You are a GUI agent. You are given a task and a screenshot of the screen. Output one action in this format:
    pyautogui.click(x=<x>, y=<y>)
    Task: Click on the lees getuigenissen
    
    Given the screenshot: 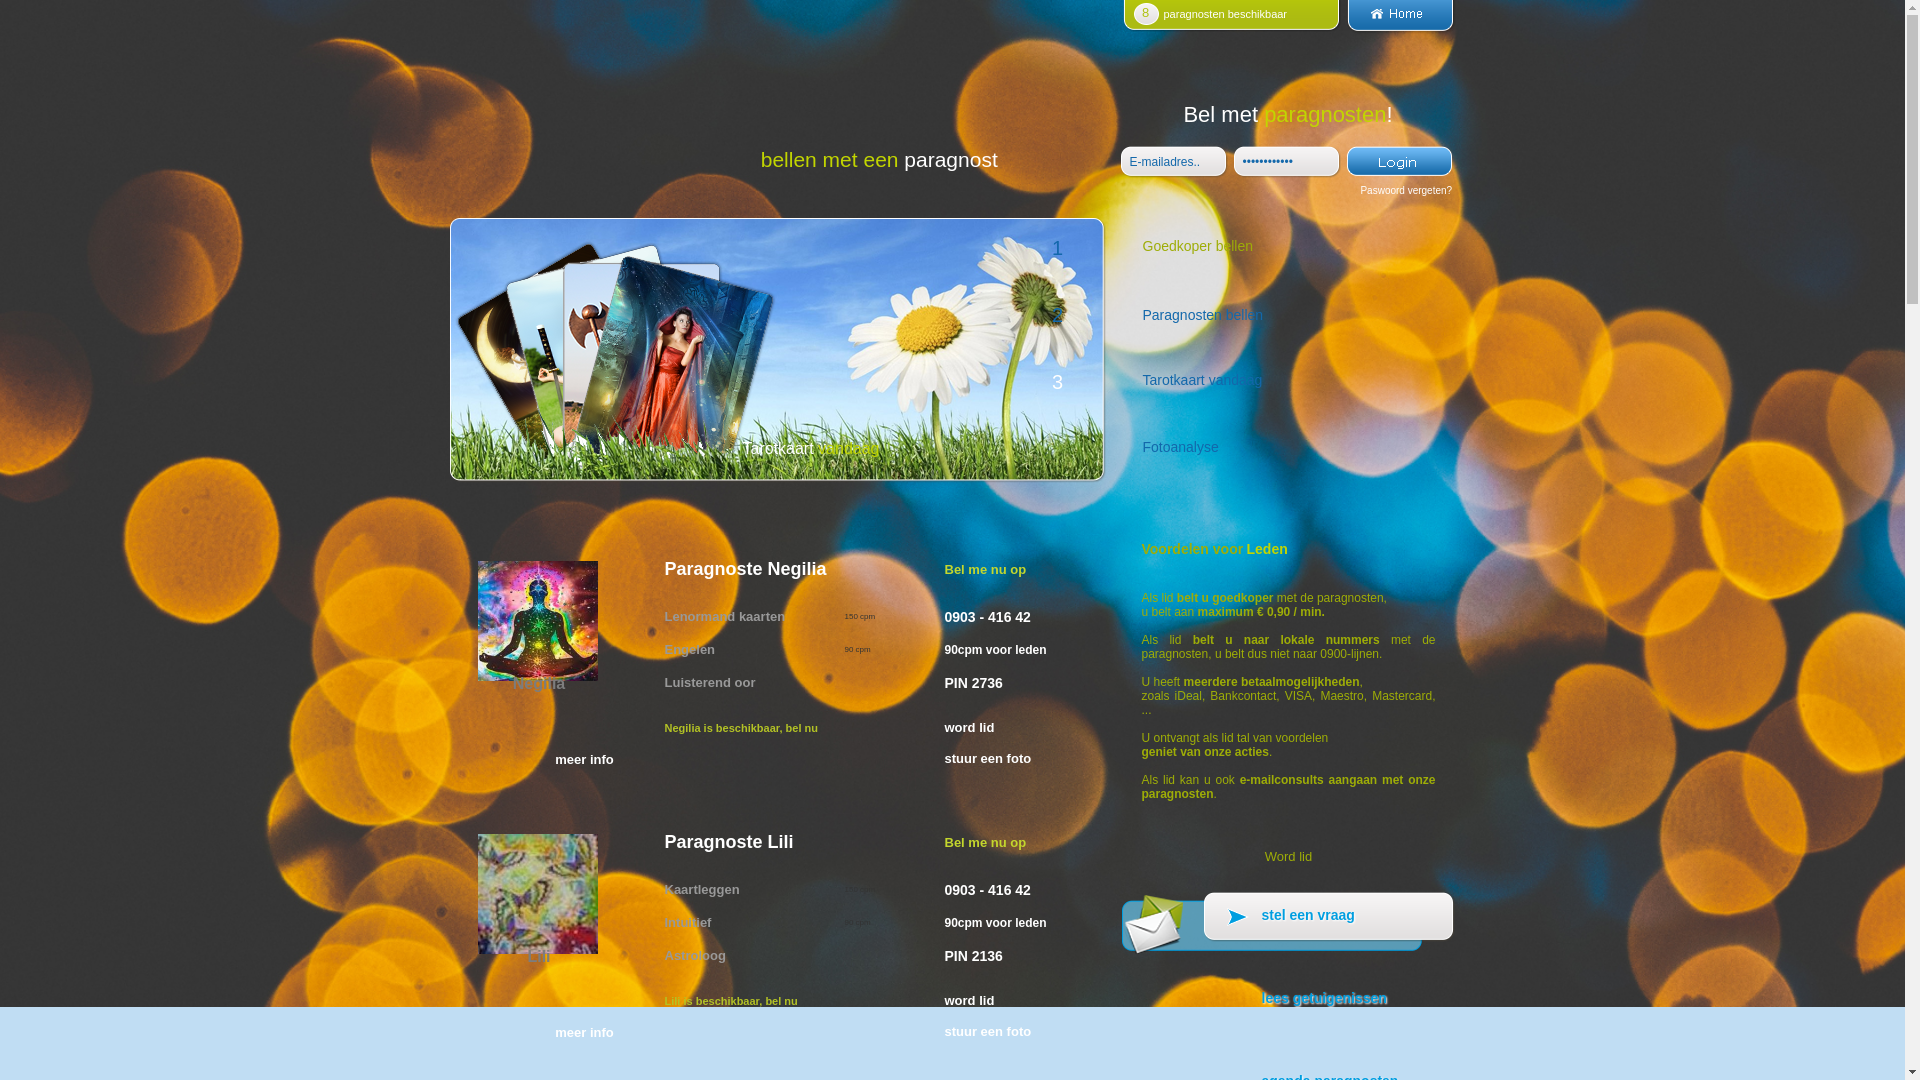 What is the action you would take?
    pyautogui.click(x=1288, y=1008)
    